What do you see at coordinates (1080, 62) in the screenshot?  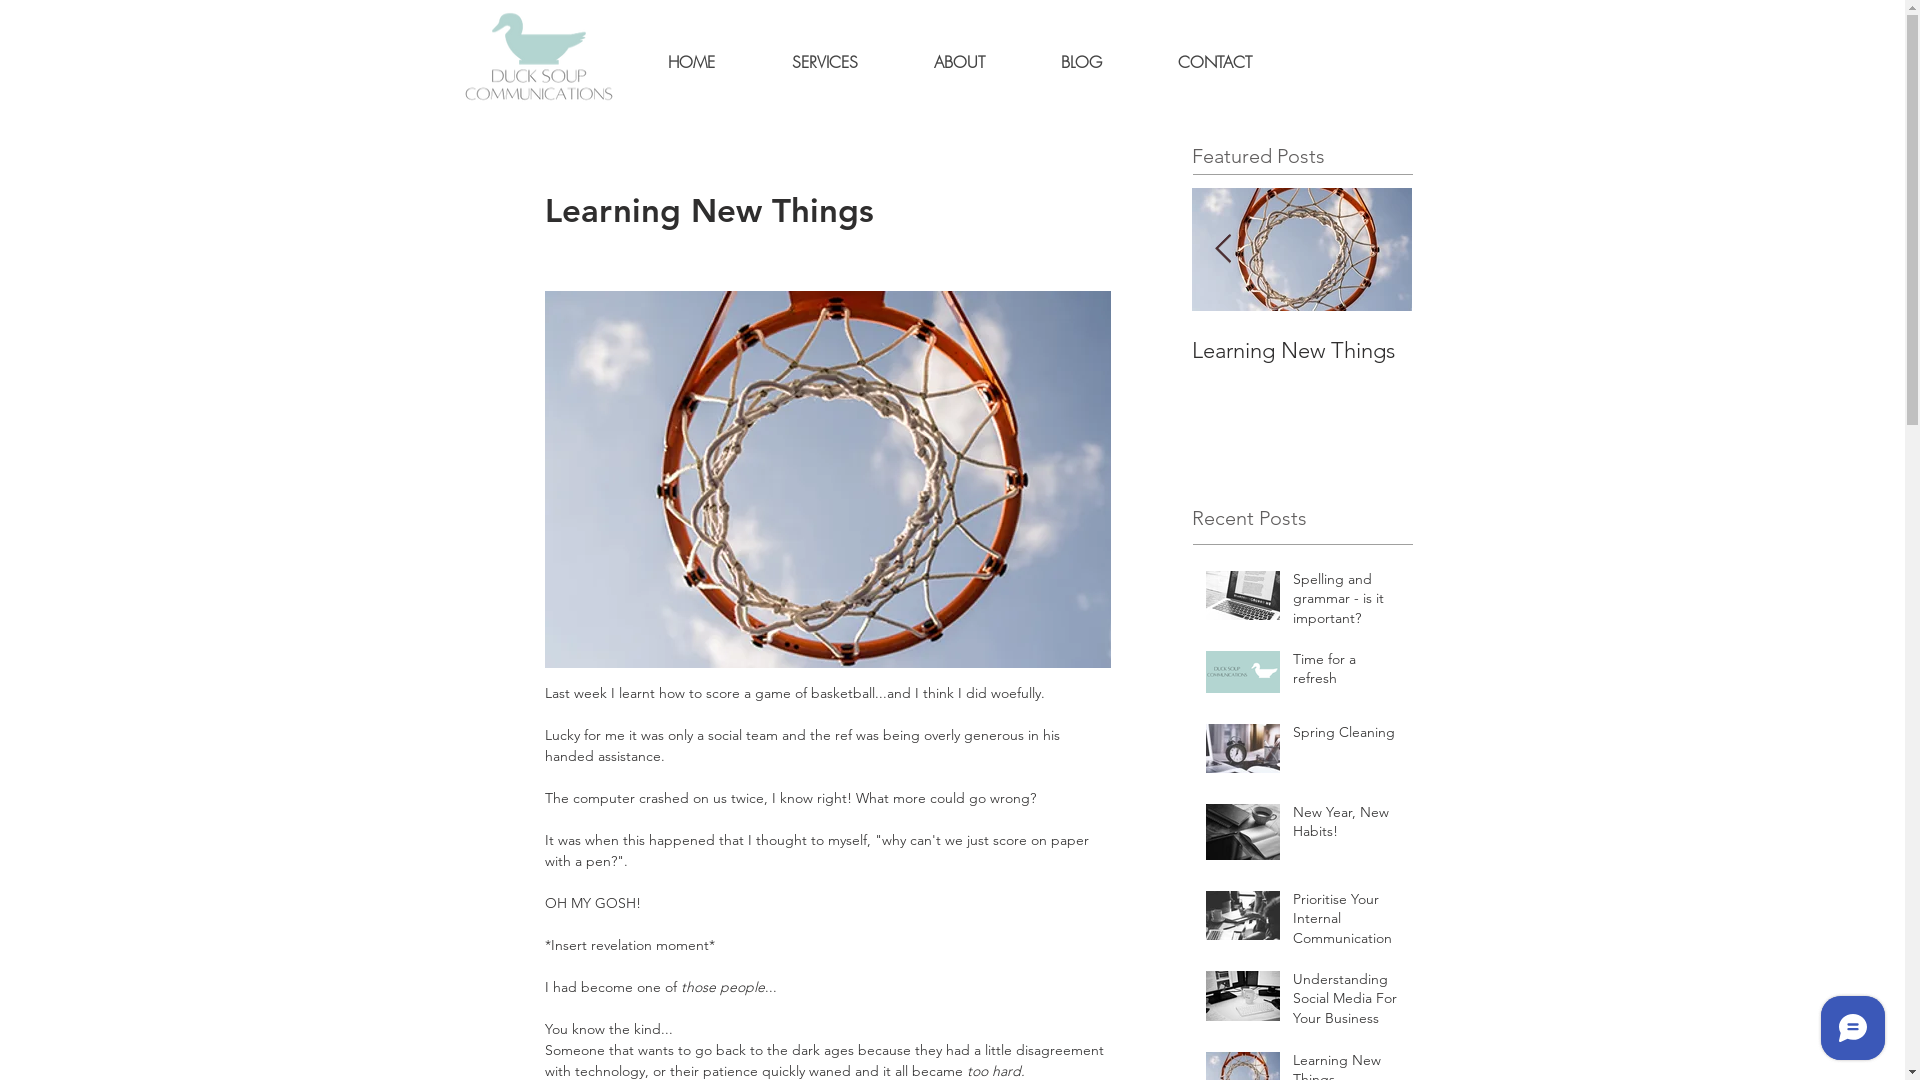 I see `BLOG` at bounding box center [1080, 62].